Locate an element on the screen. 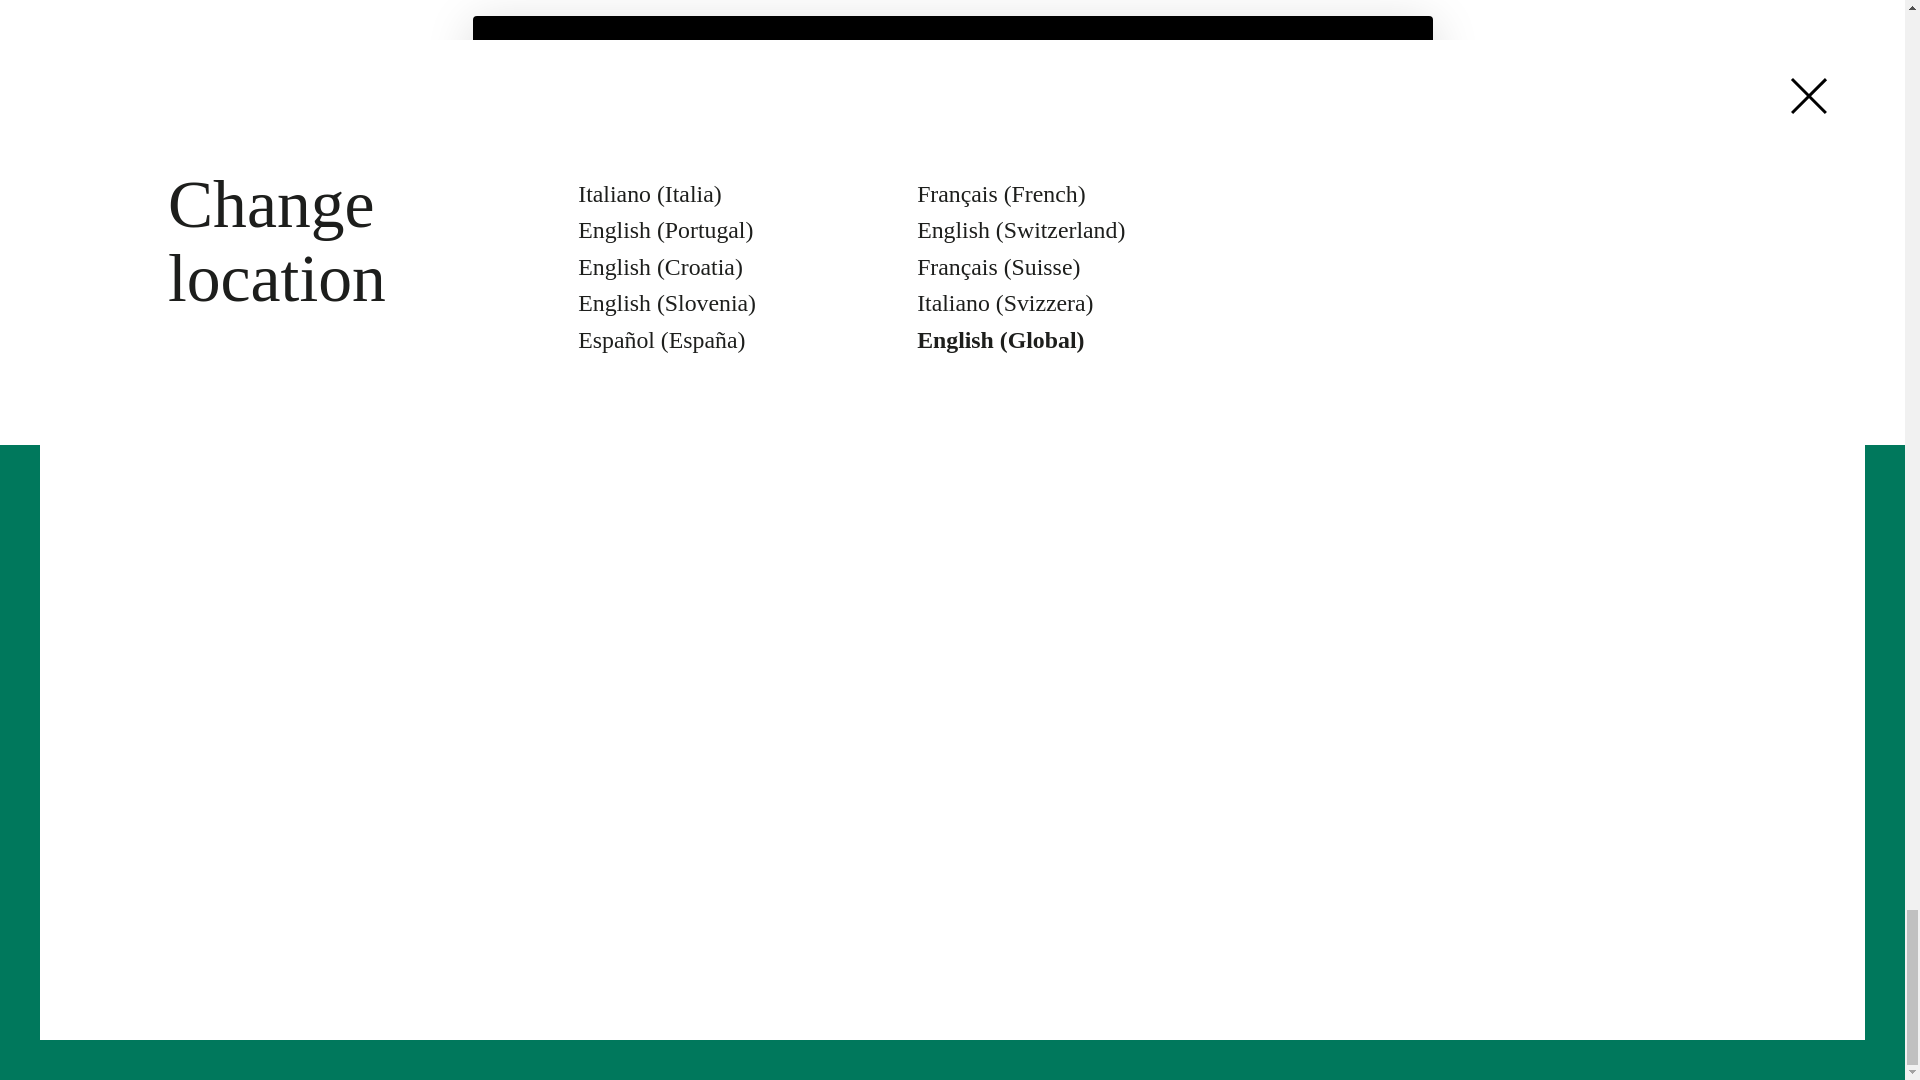 The image size is (1920, 1080). Contact us is located at coordinates (996, 642).